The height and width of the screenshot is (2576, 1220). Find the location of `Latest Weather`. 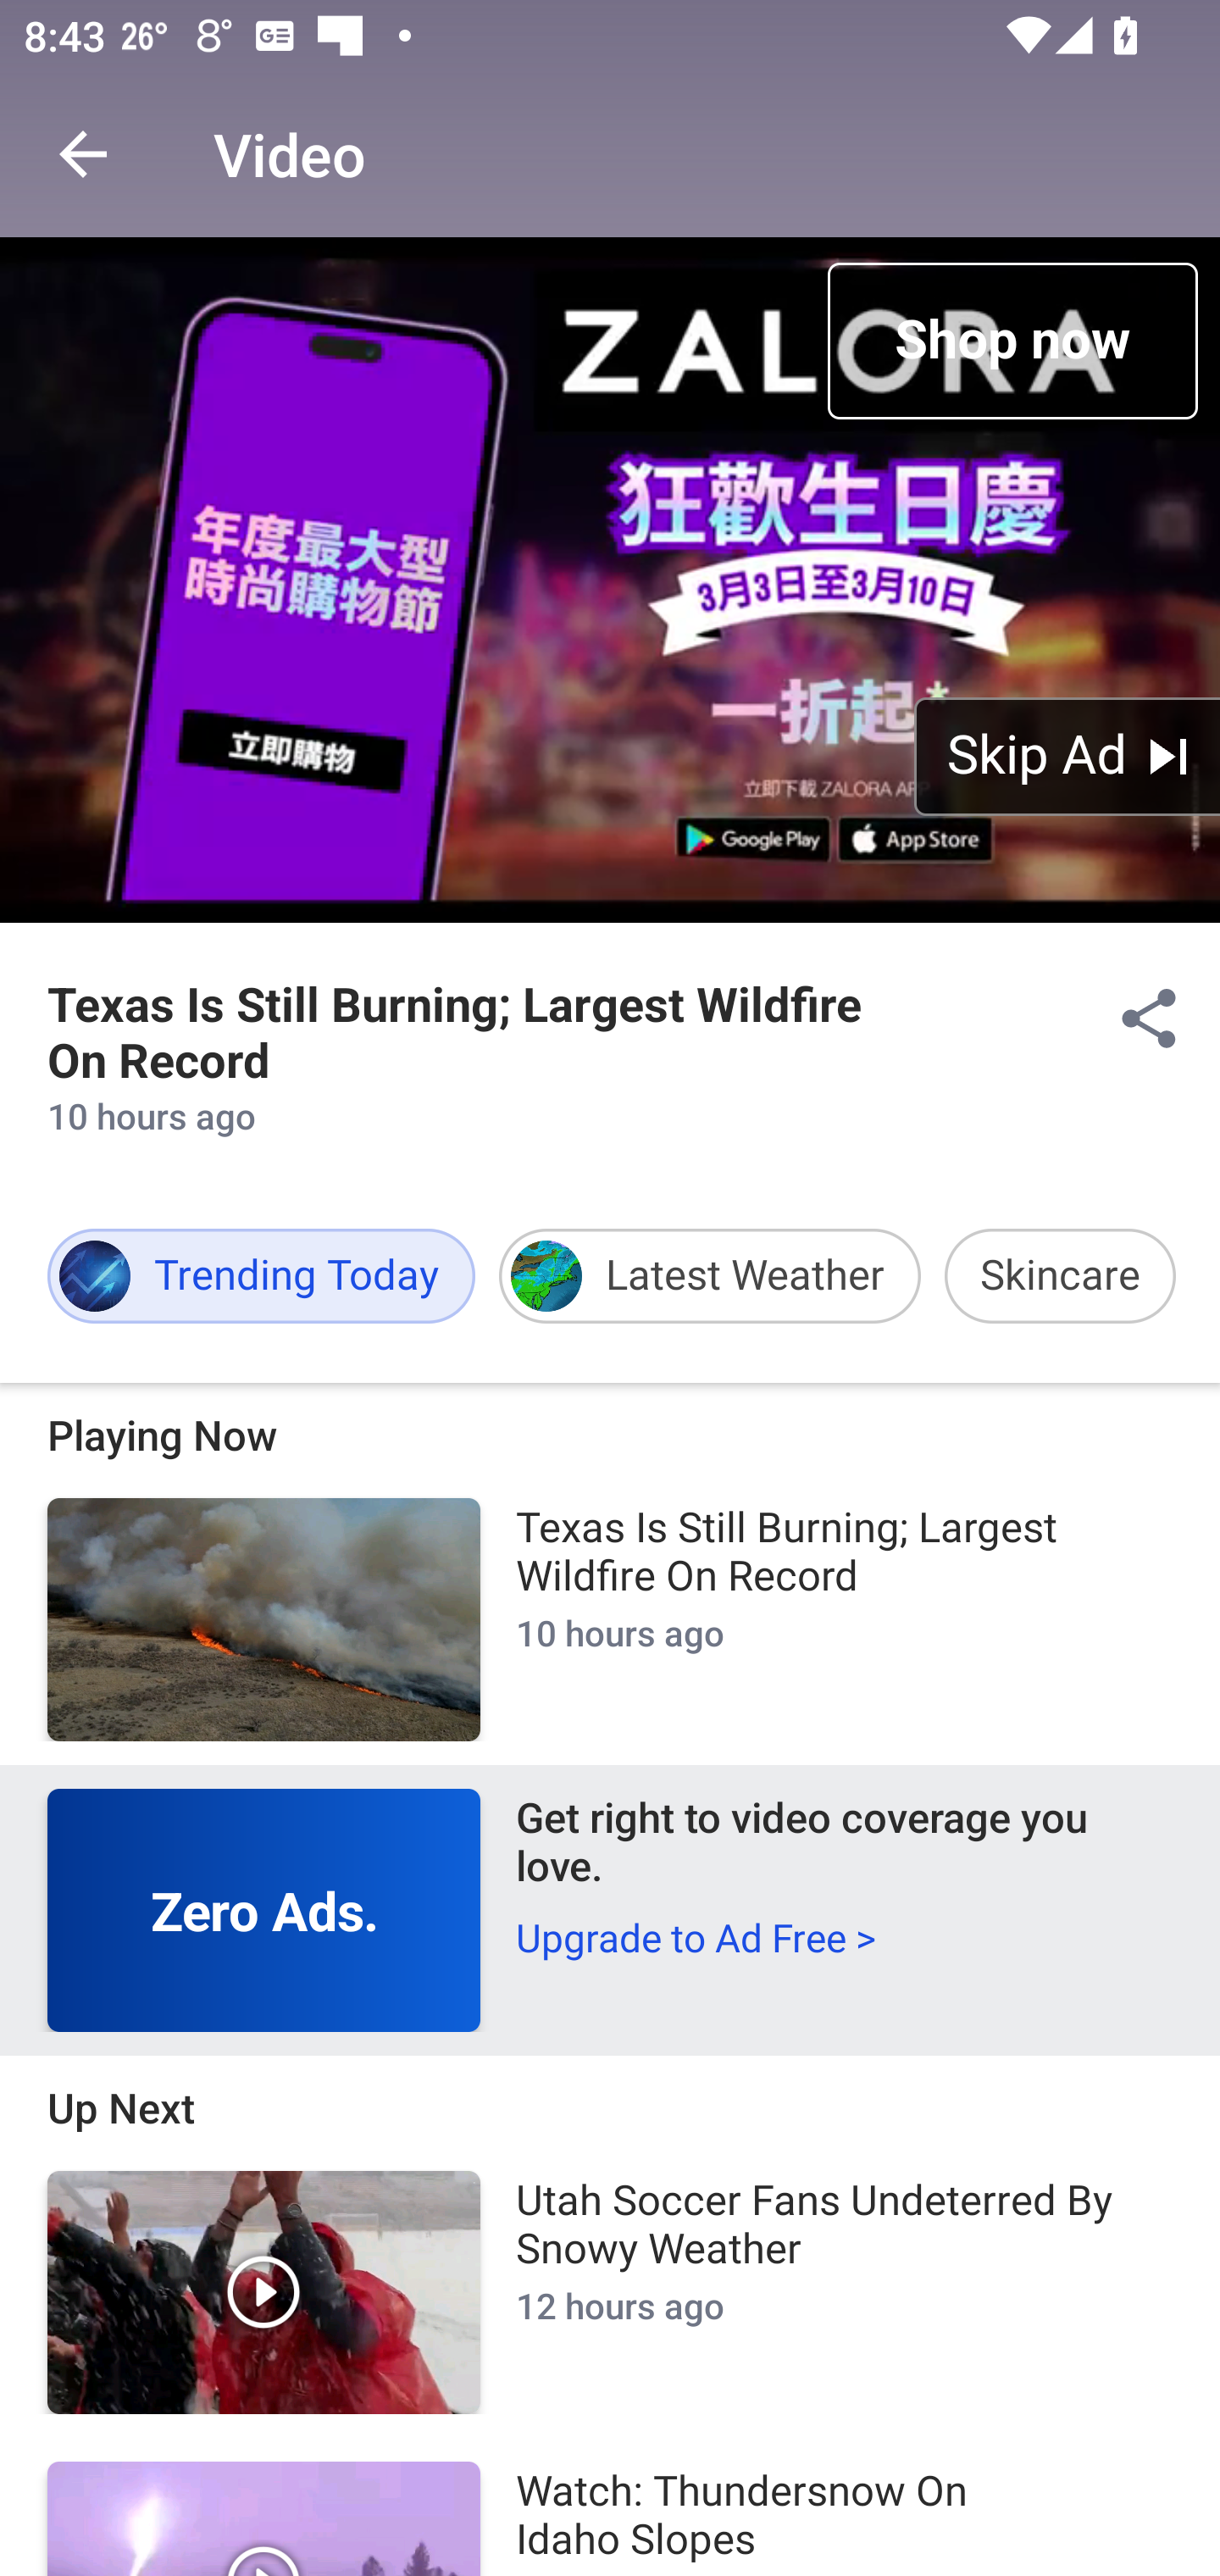

Latest Weather is located at coordinates (710, 1276).